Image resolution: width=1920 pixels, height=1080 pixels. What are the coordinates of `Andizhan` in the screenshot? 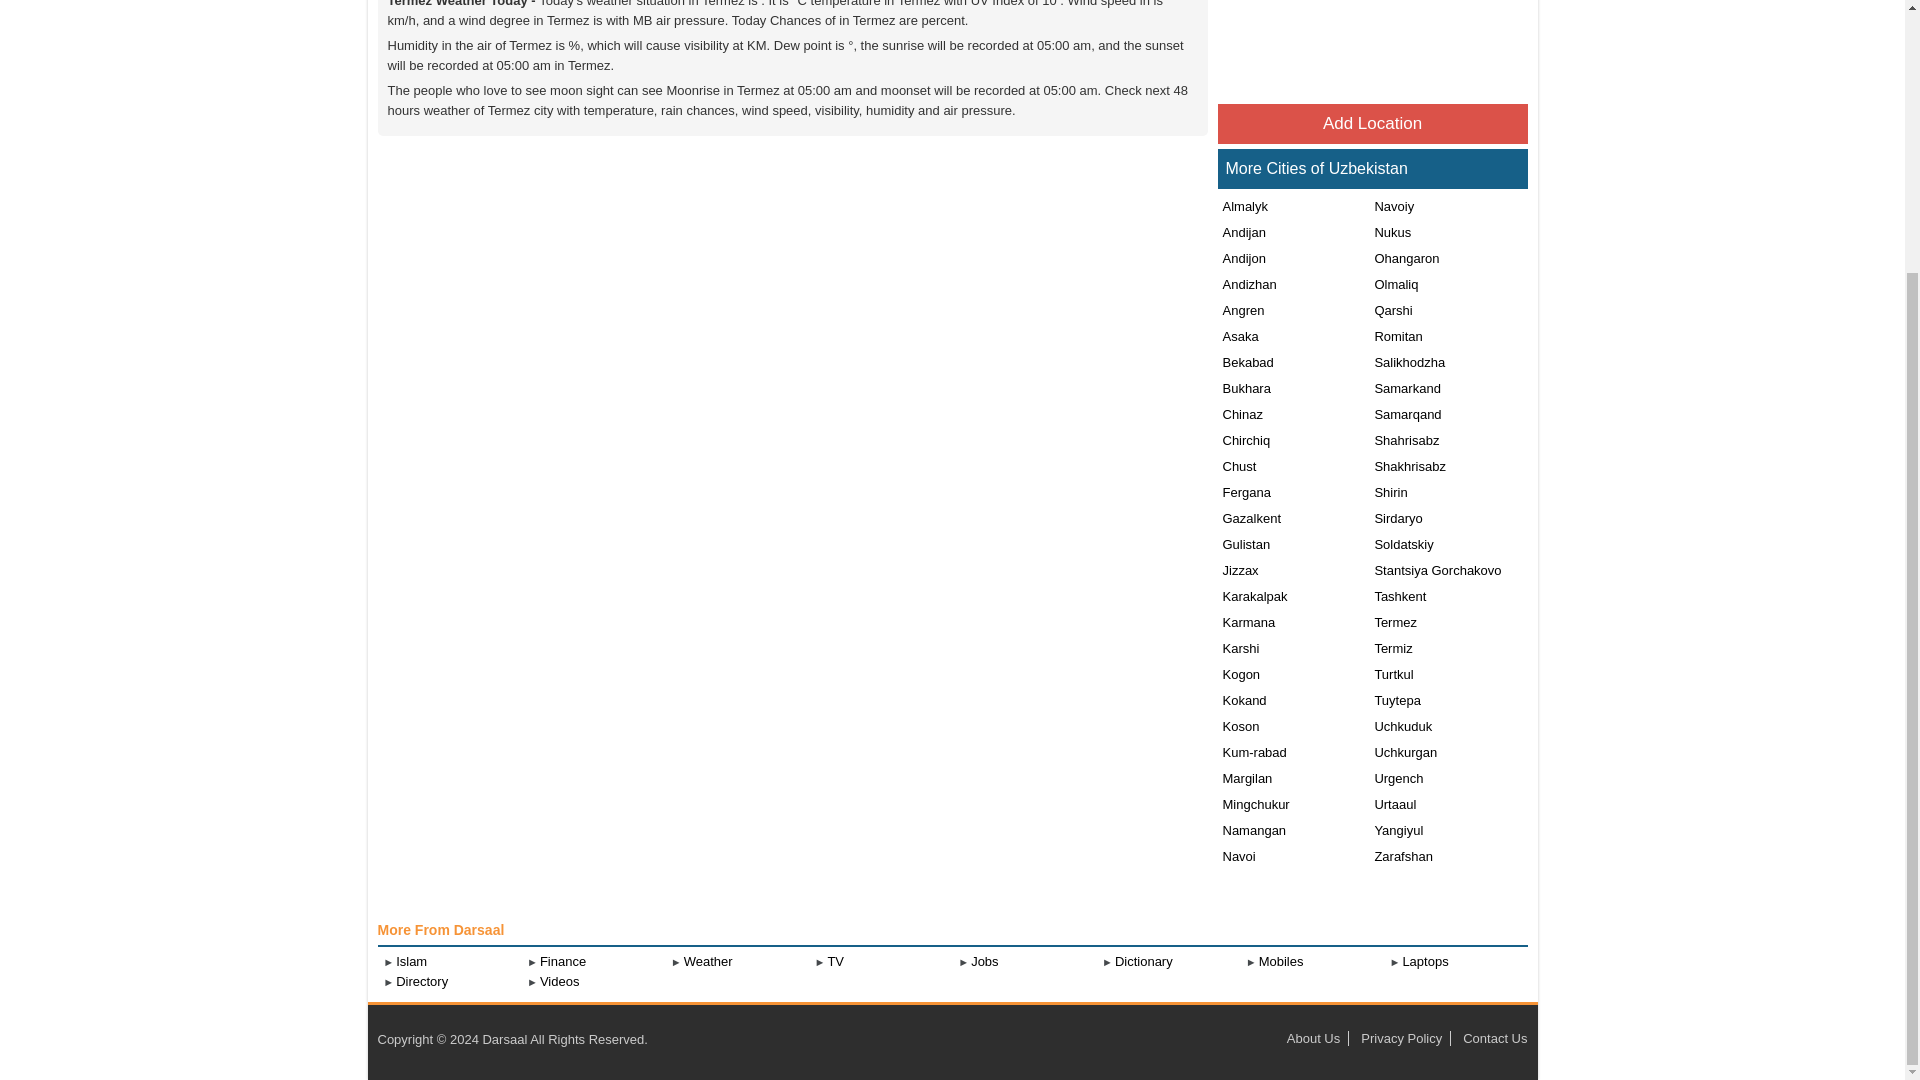 It's located at (1246, 284).